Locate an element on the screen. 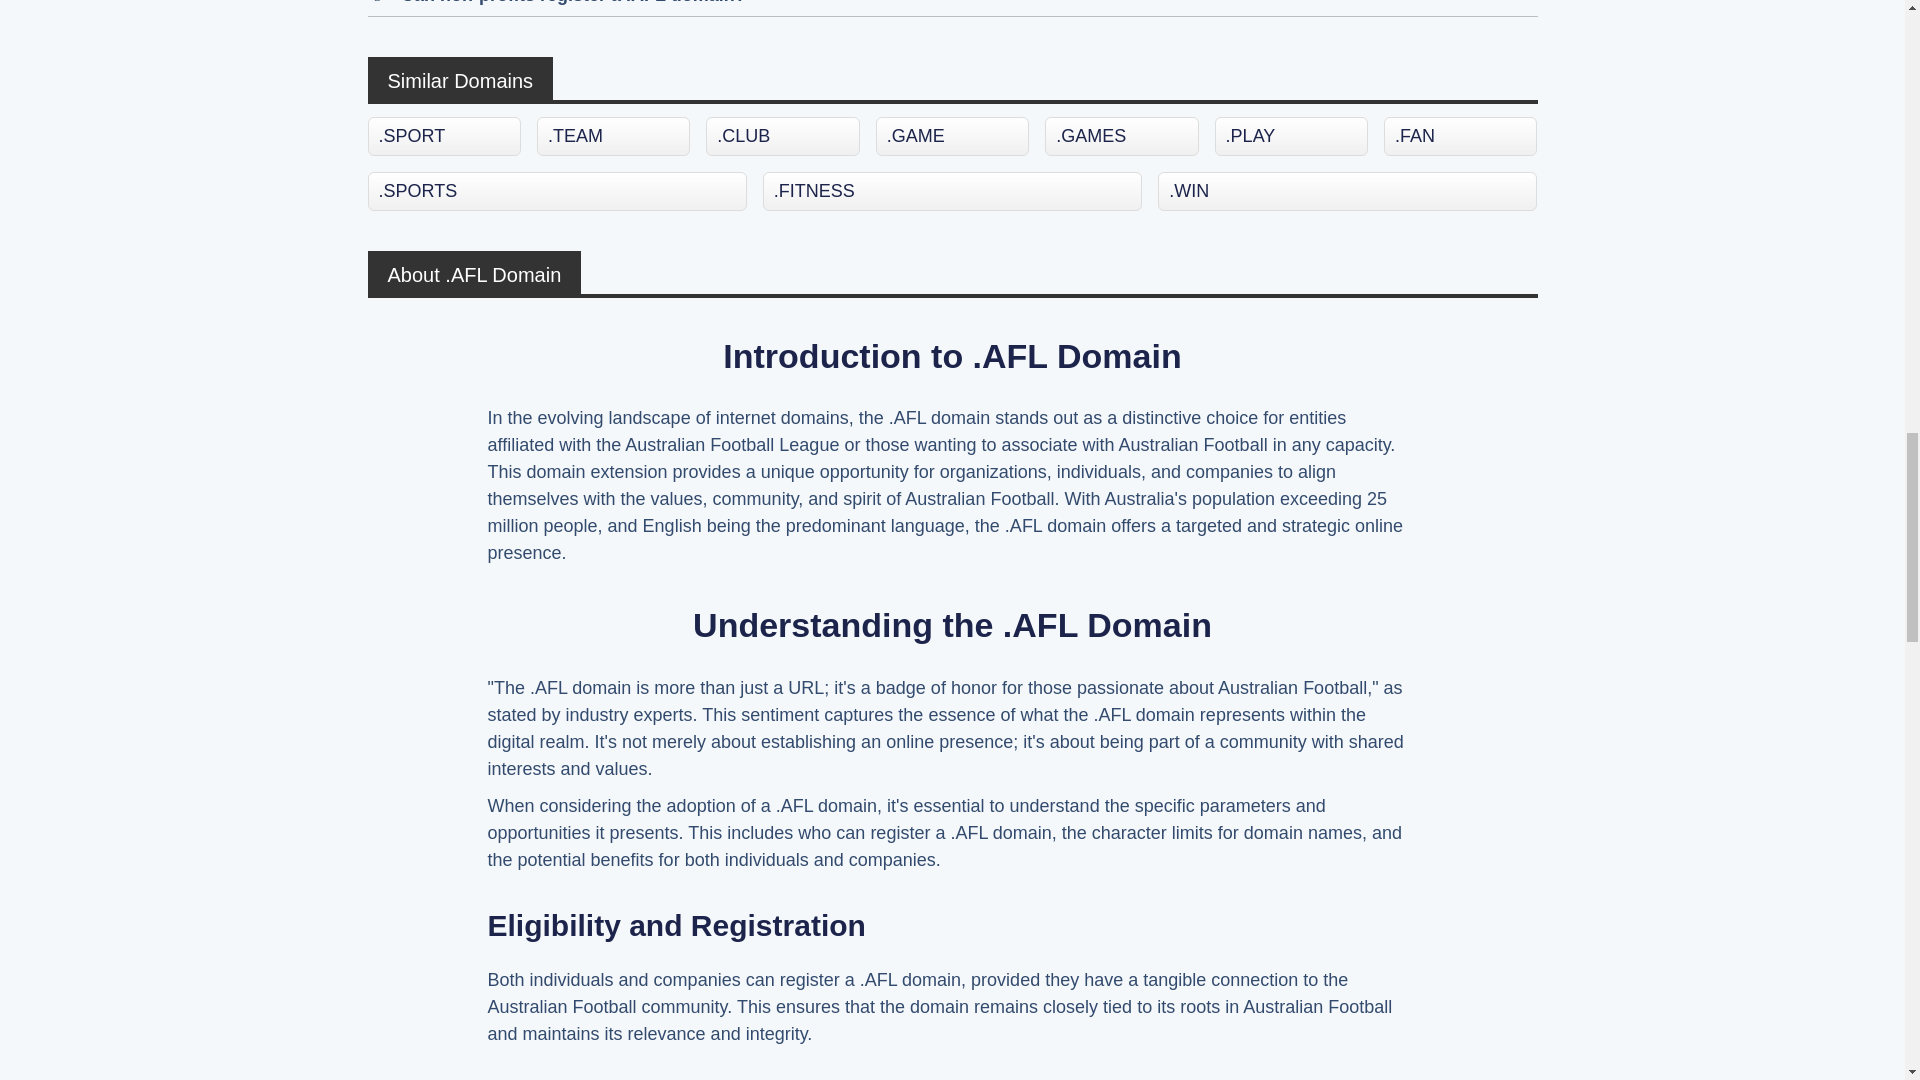 This screenshot has height=1080, width=1920. .SPORTS is located at coordinates (557, 190).